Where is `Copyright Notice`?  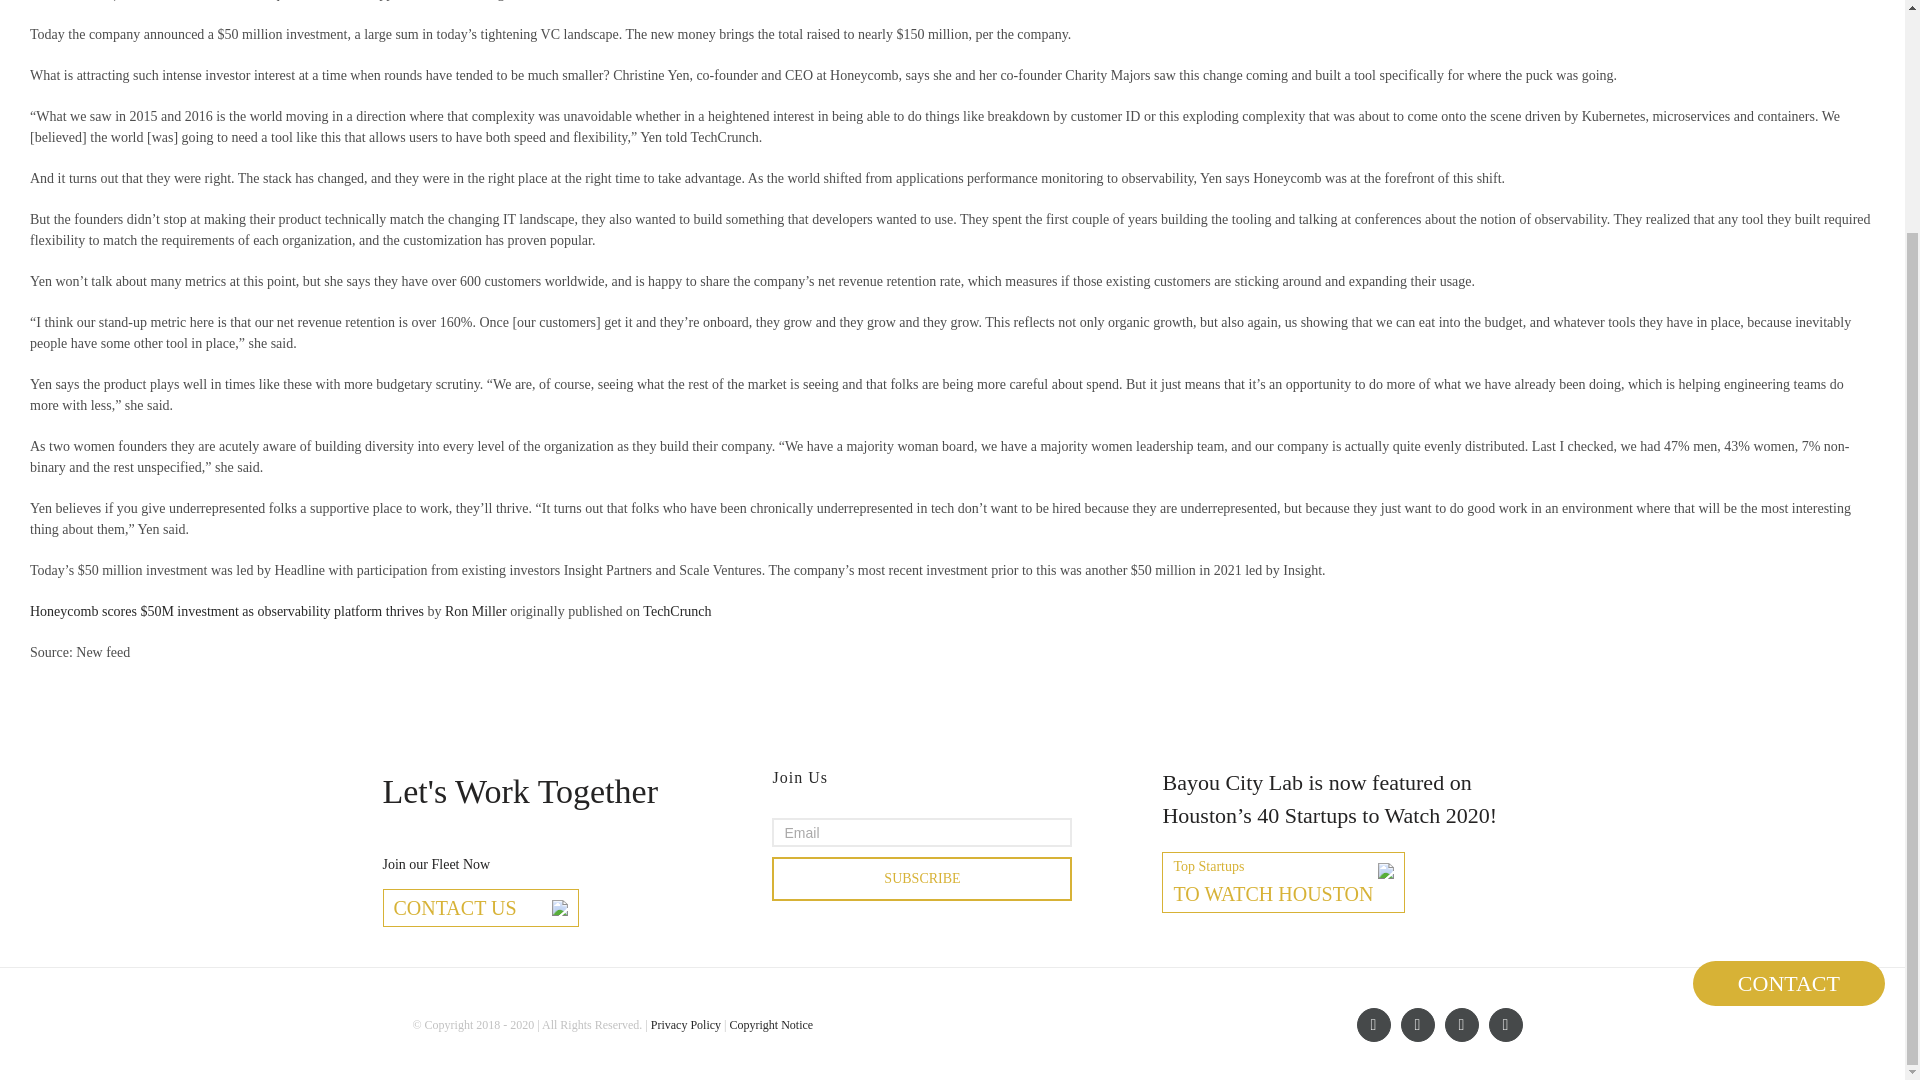
Copyright Notice is located at coordinates (770, 1025).